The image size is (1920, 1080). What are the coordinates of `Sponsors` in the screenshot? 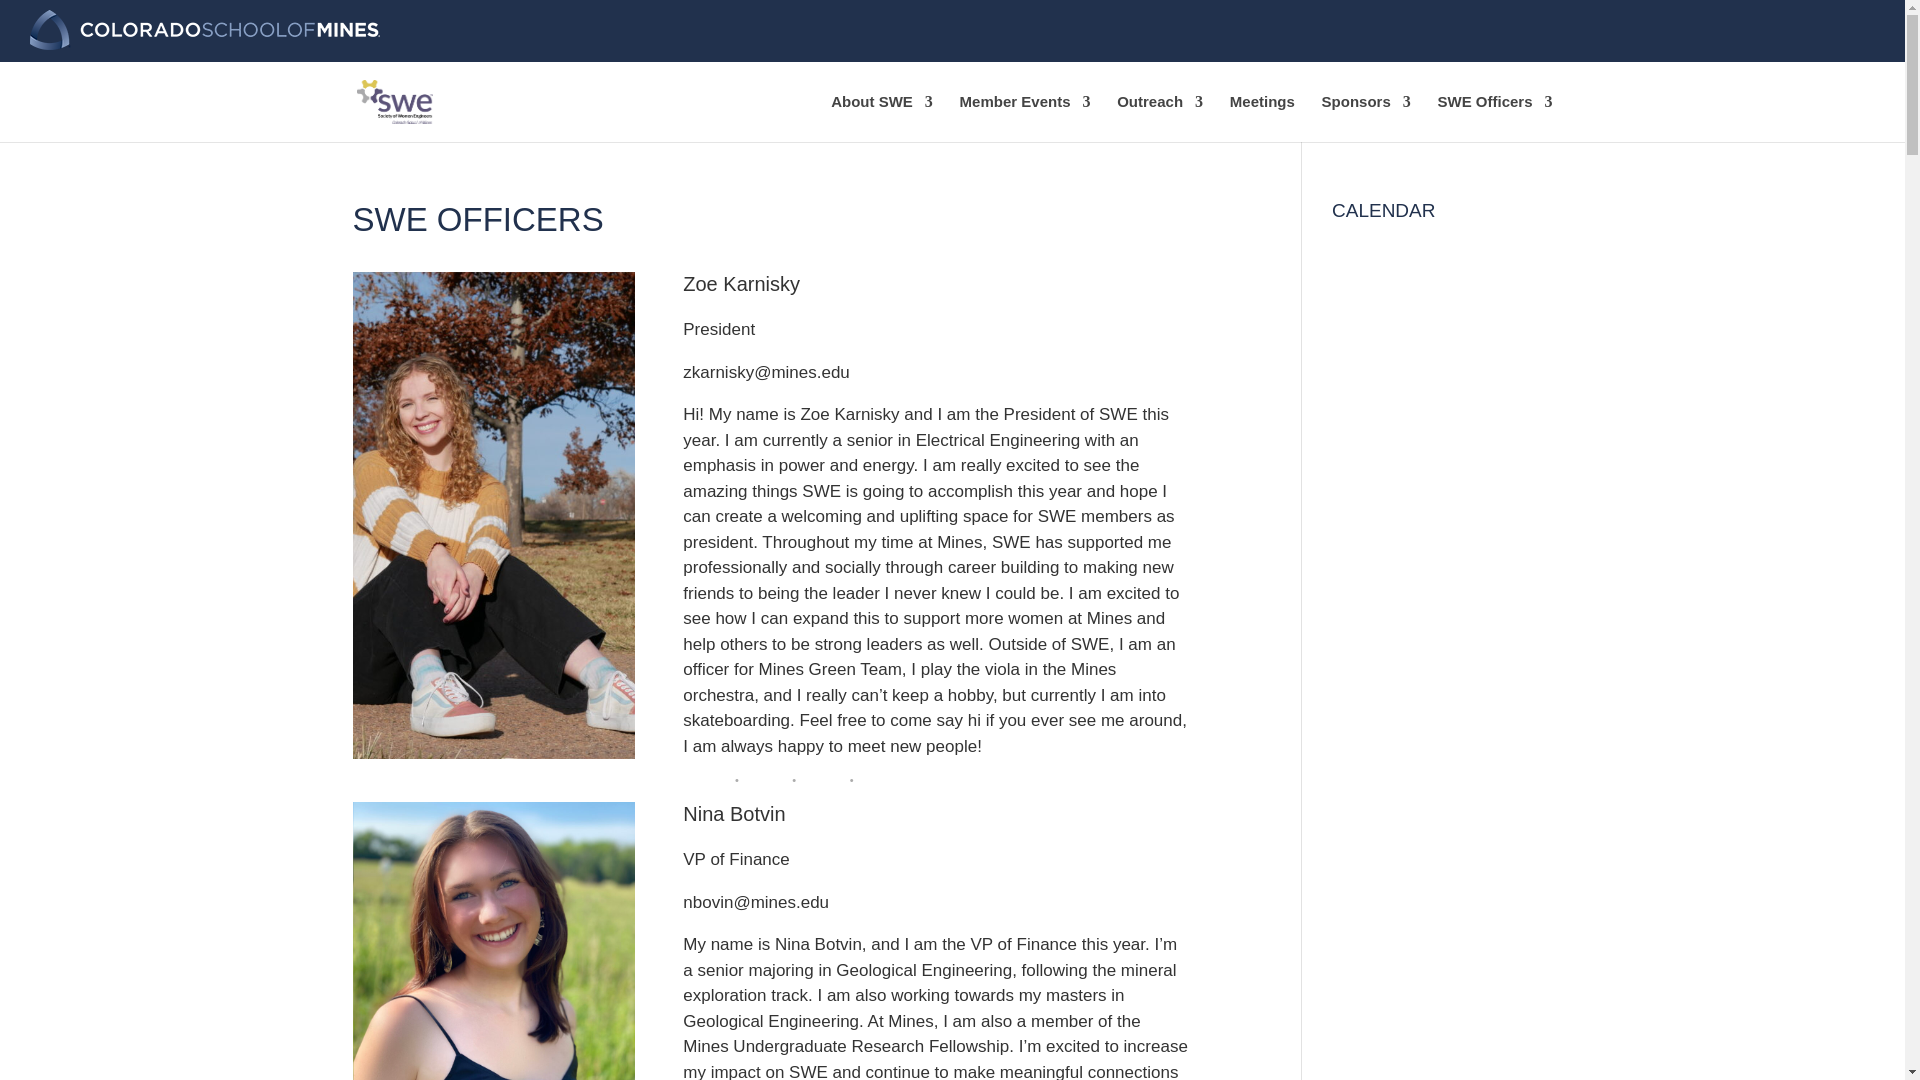 It's located at (1366, 117).